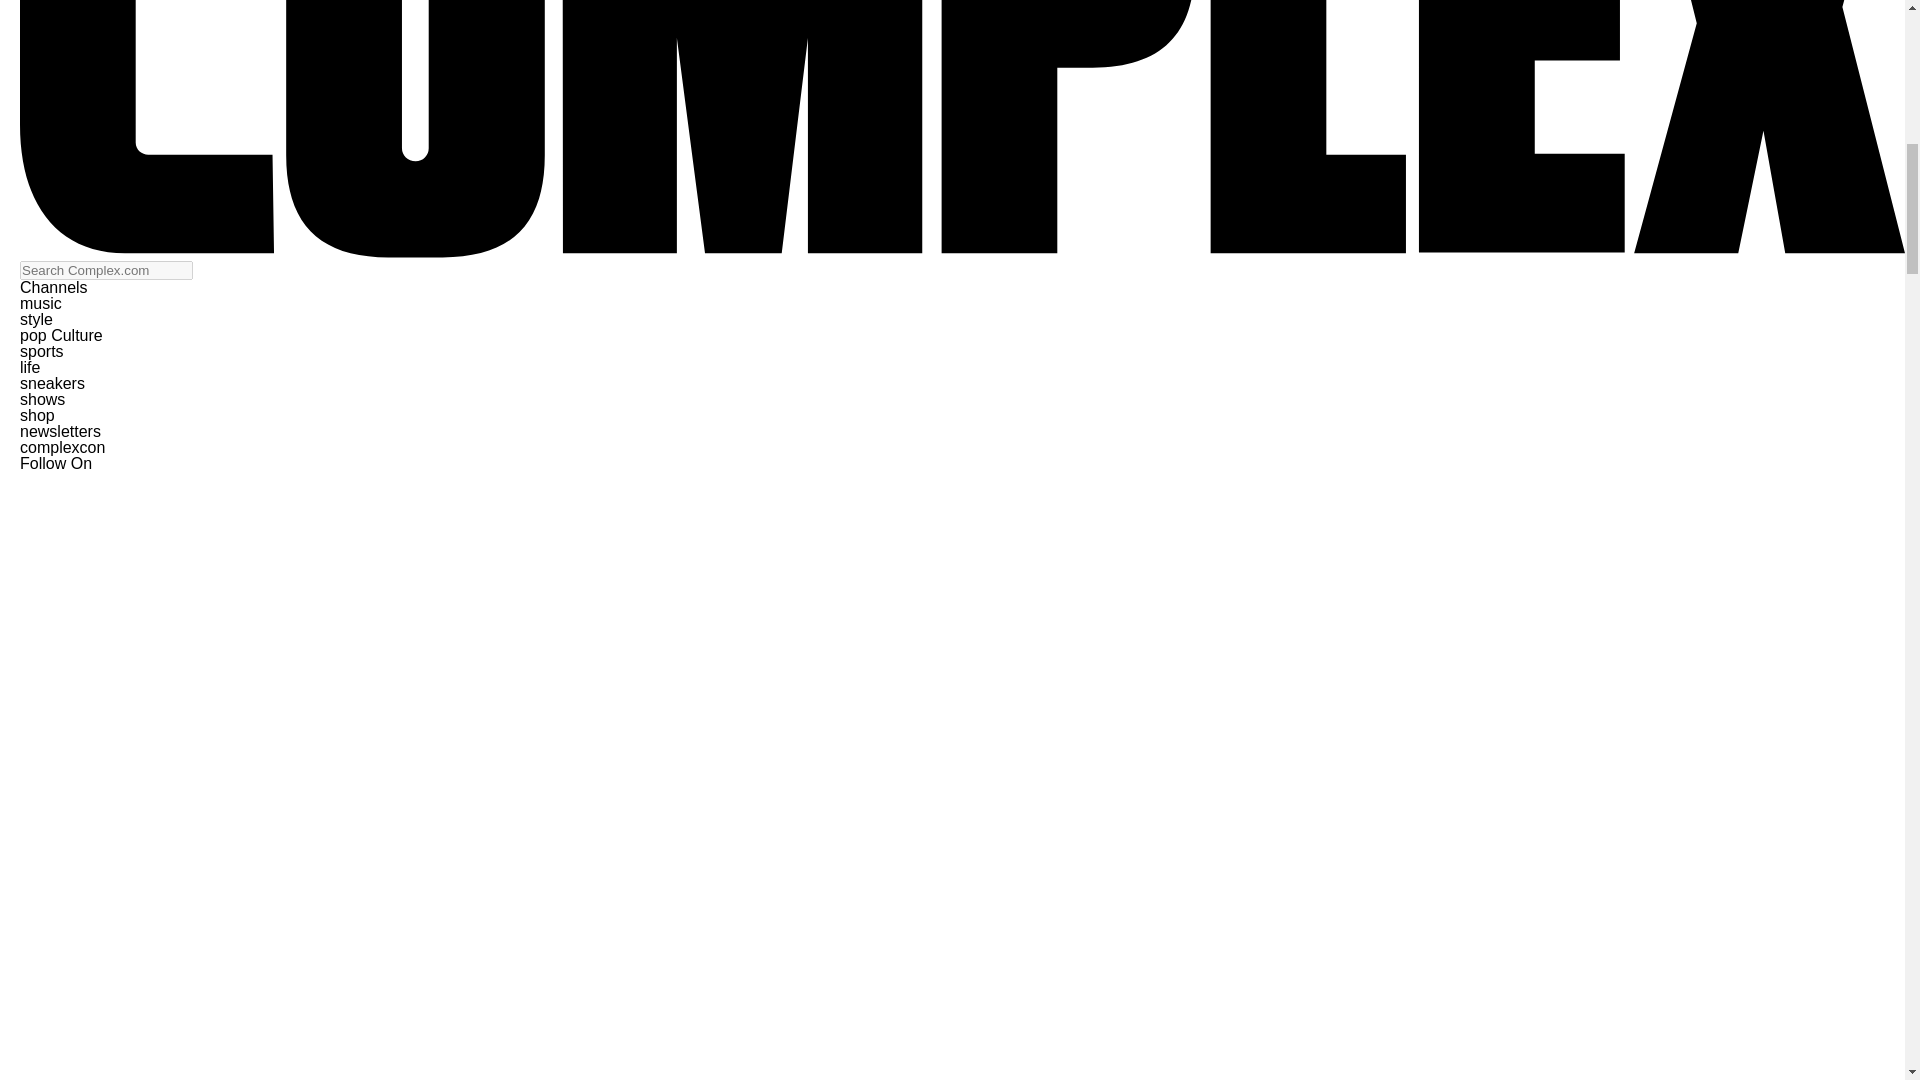 The image size is (1920, 1080). I want to click on pop Culture, so click(61, 336).